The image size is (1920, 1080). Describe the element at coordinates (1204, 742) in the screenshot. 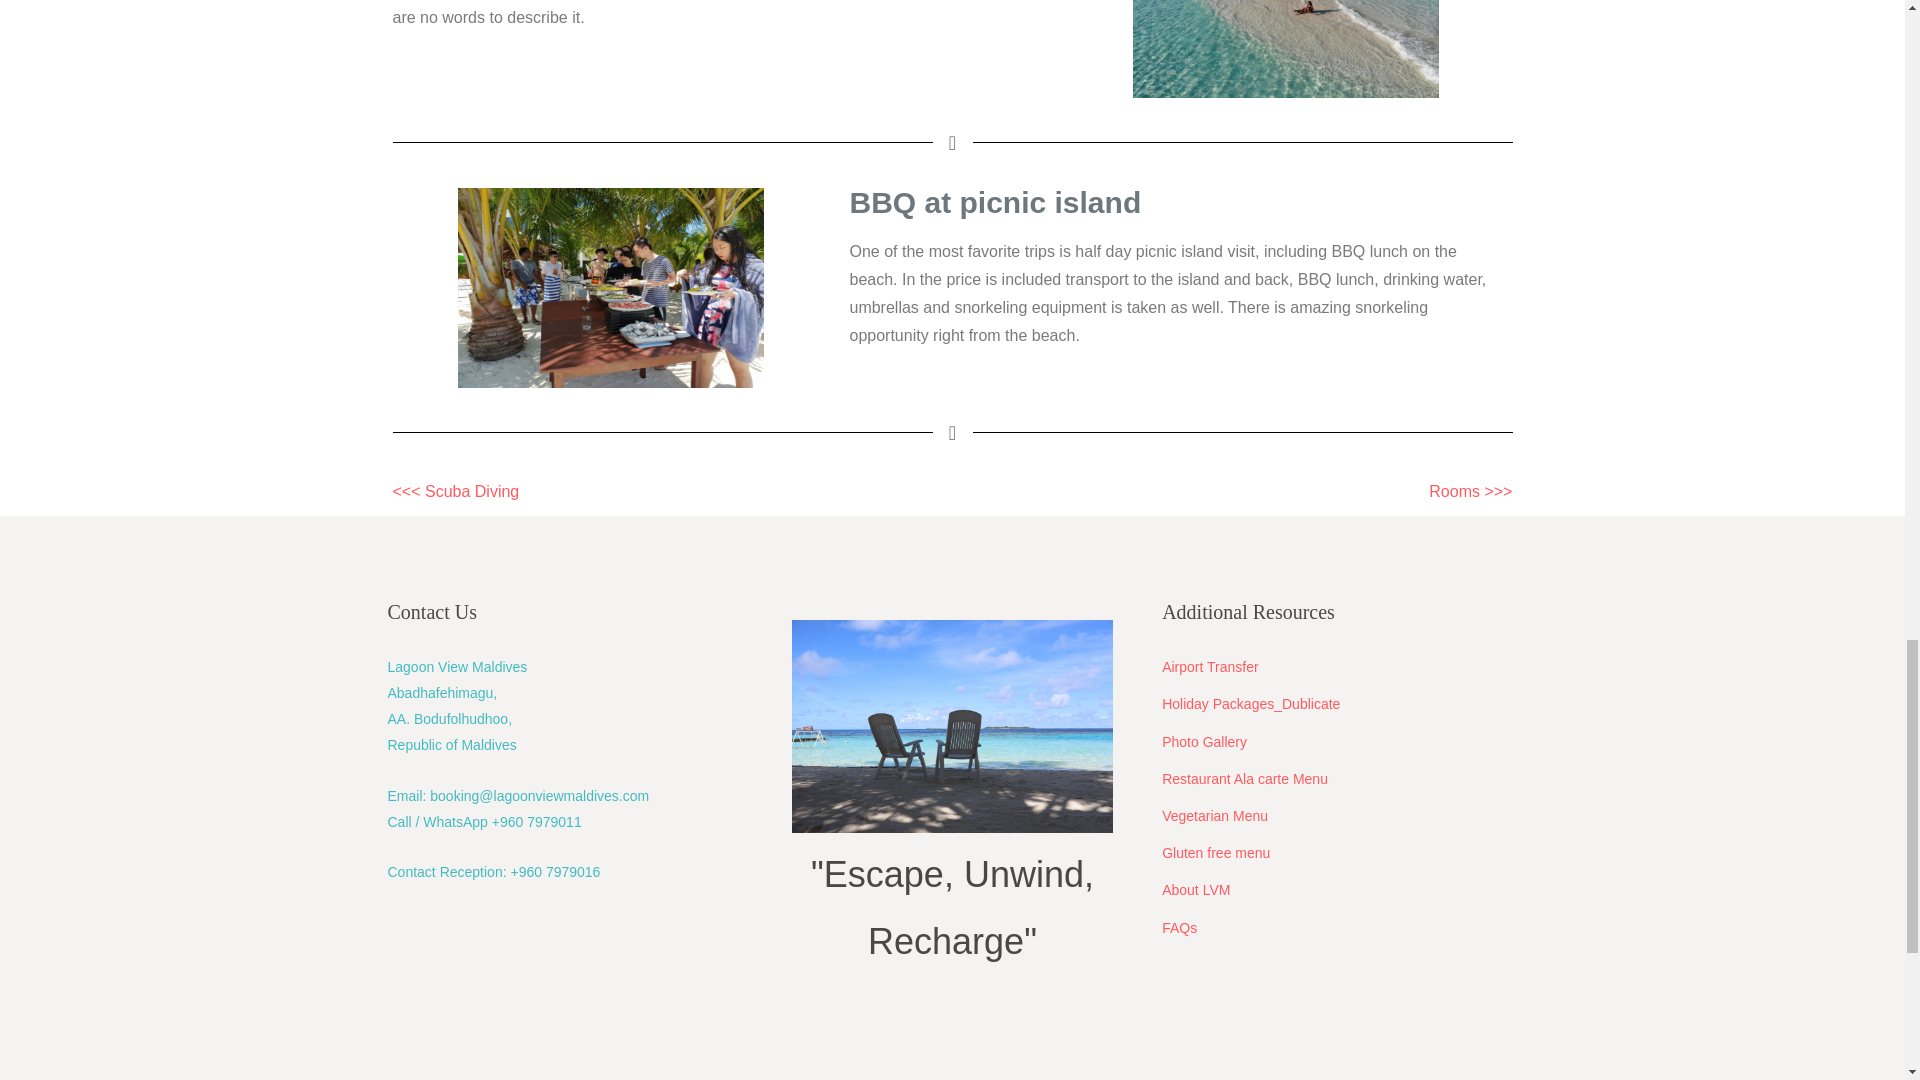

I see `Photo Gallery` at that location.